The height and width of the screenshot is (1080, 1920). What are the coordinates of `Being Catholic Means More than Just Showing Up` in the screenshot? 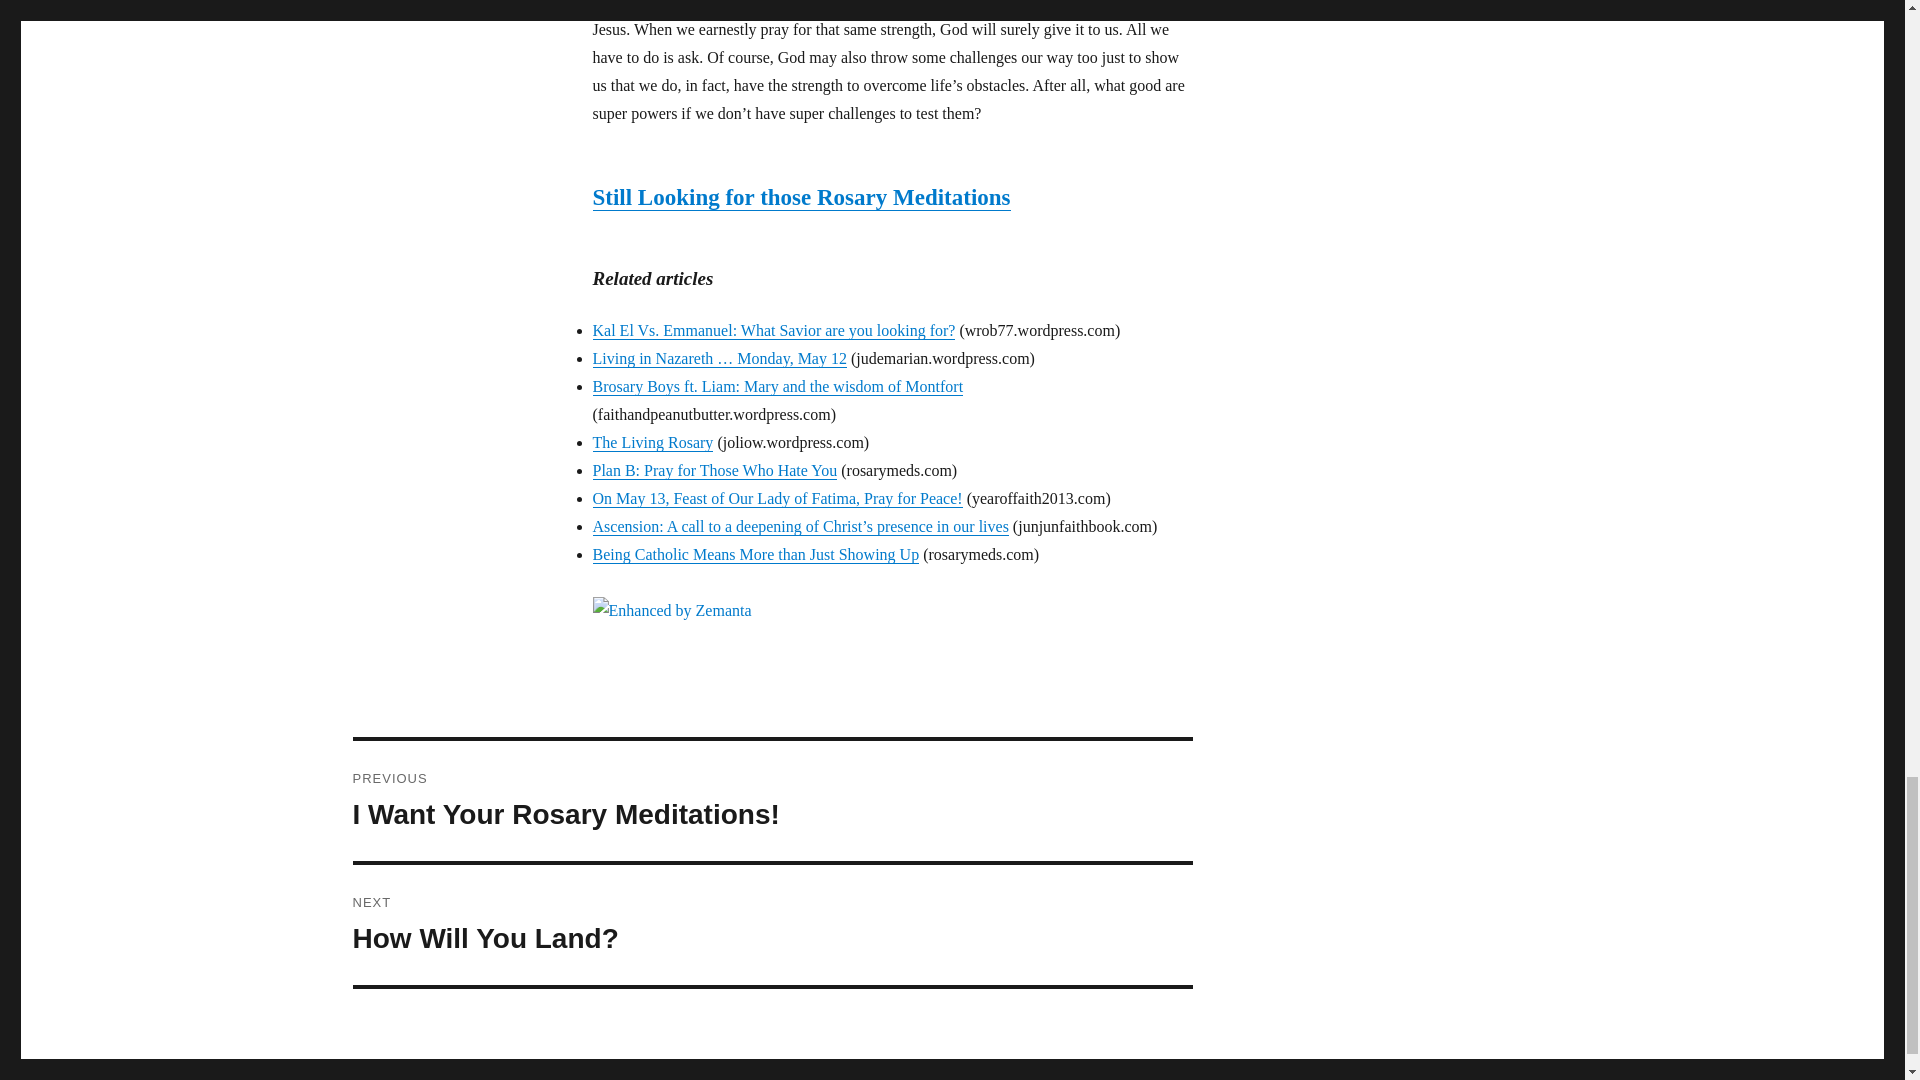 It's located at (755, 554).